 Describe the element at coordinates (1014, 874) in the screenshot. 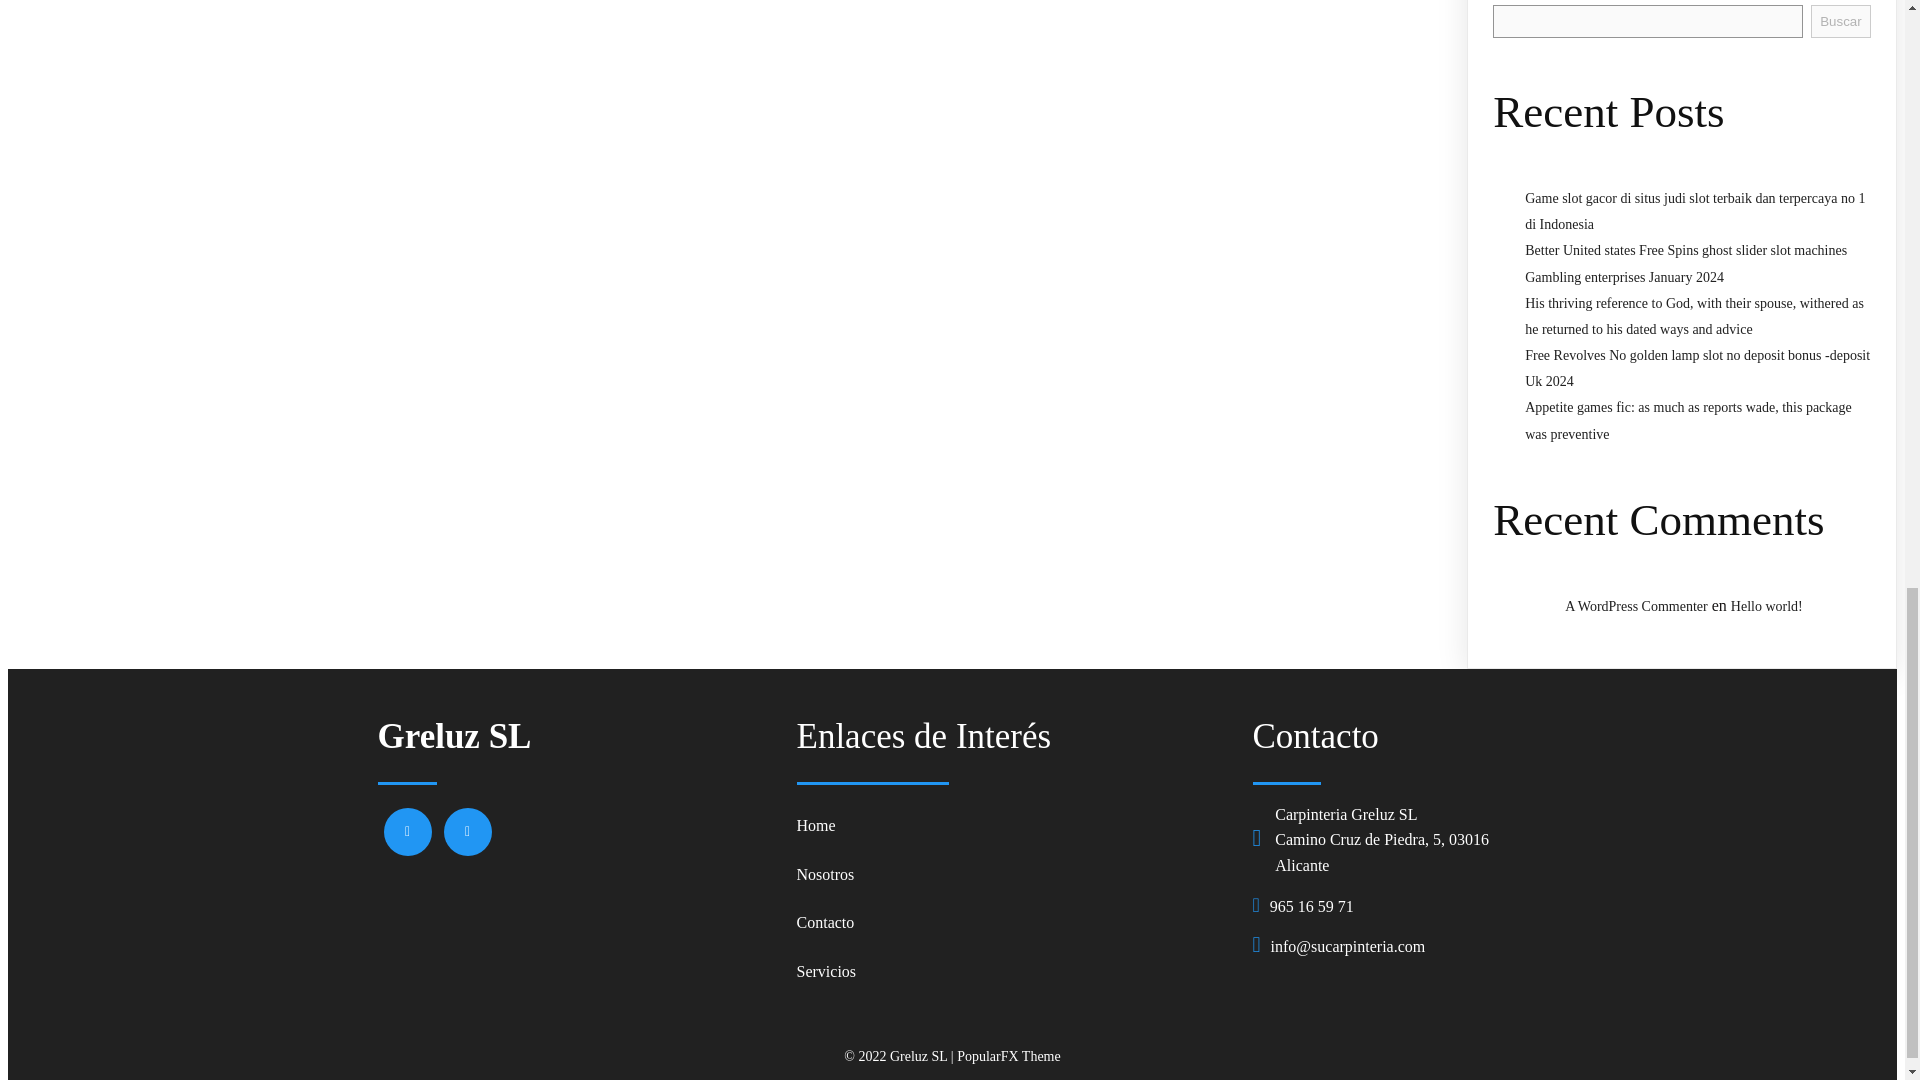

I see `Nosotros` at that location.